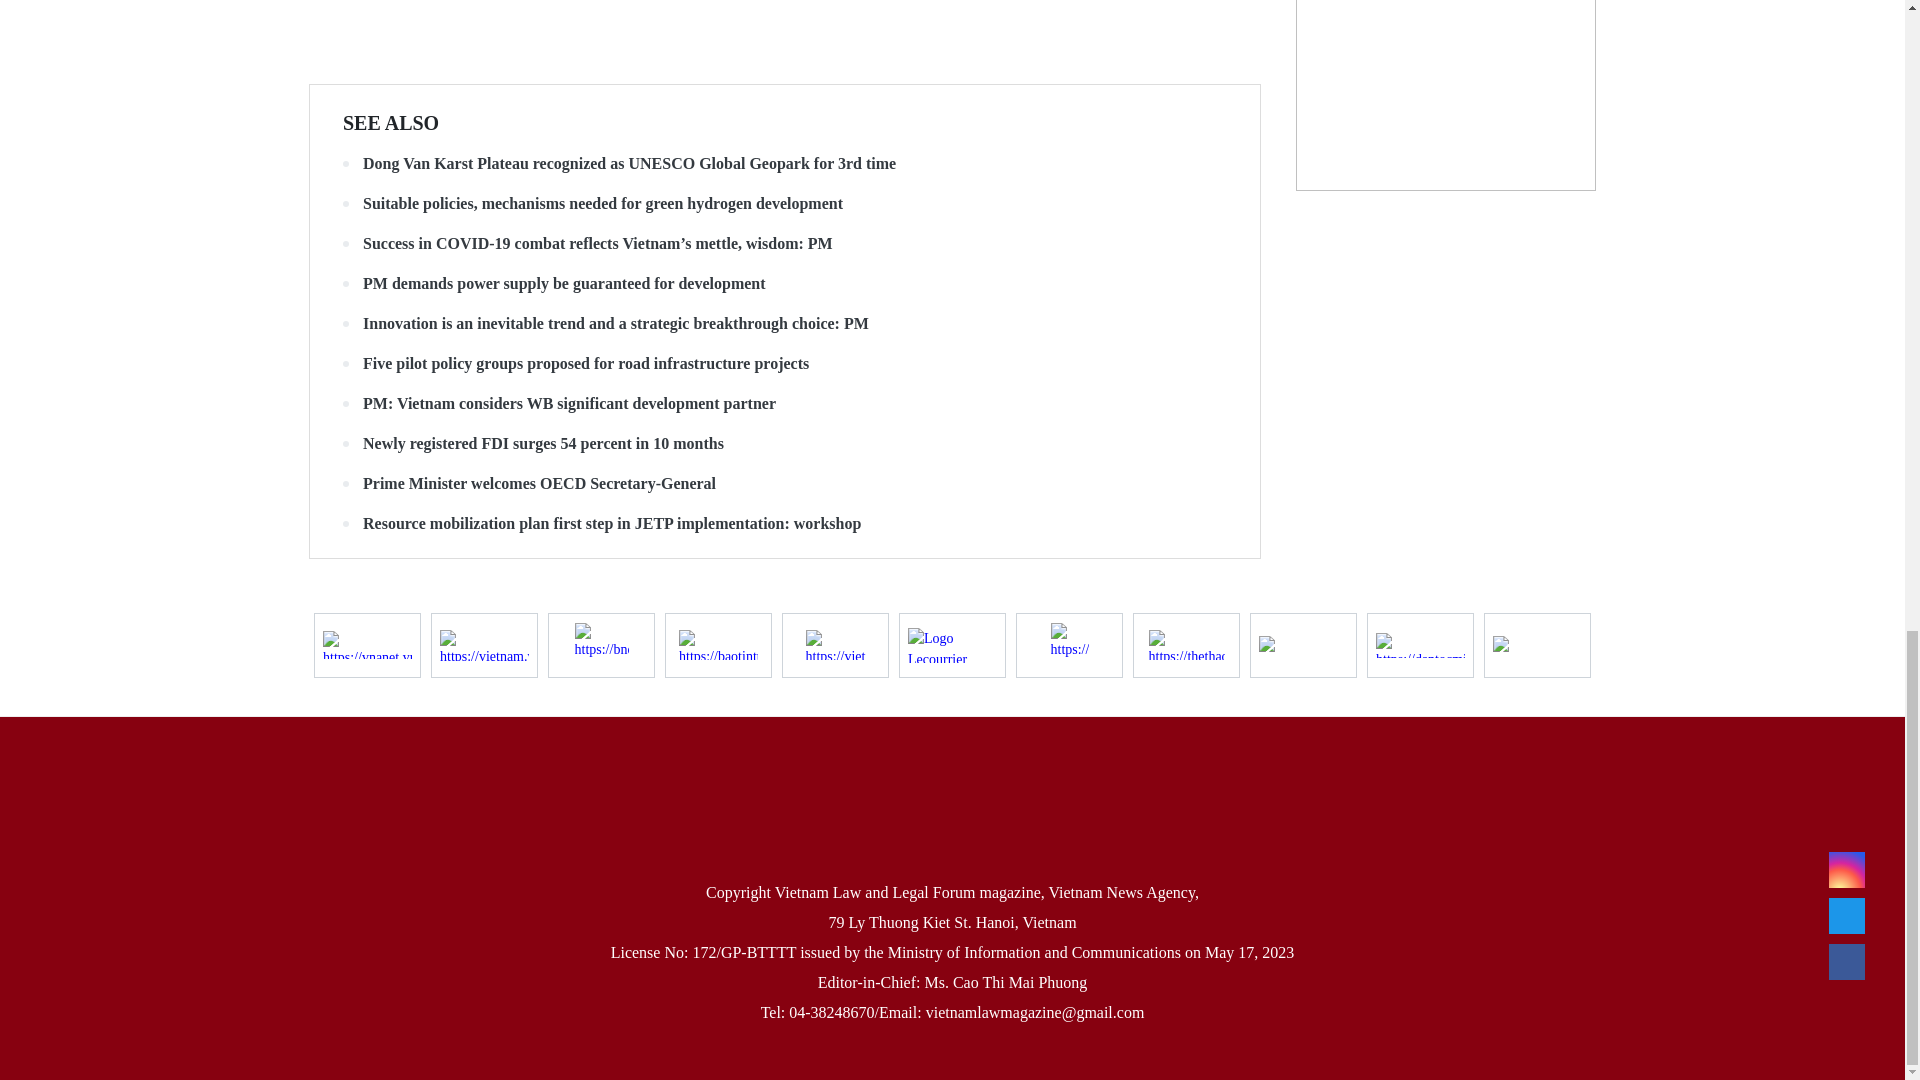 Image resolution: width=1920 pixels, height=1080 pixels. Describe the element at coordinates (391, 122) in the screenshot. I see `SEE ALSO` at that location.